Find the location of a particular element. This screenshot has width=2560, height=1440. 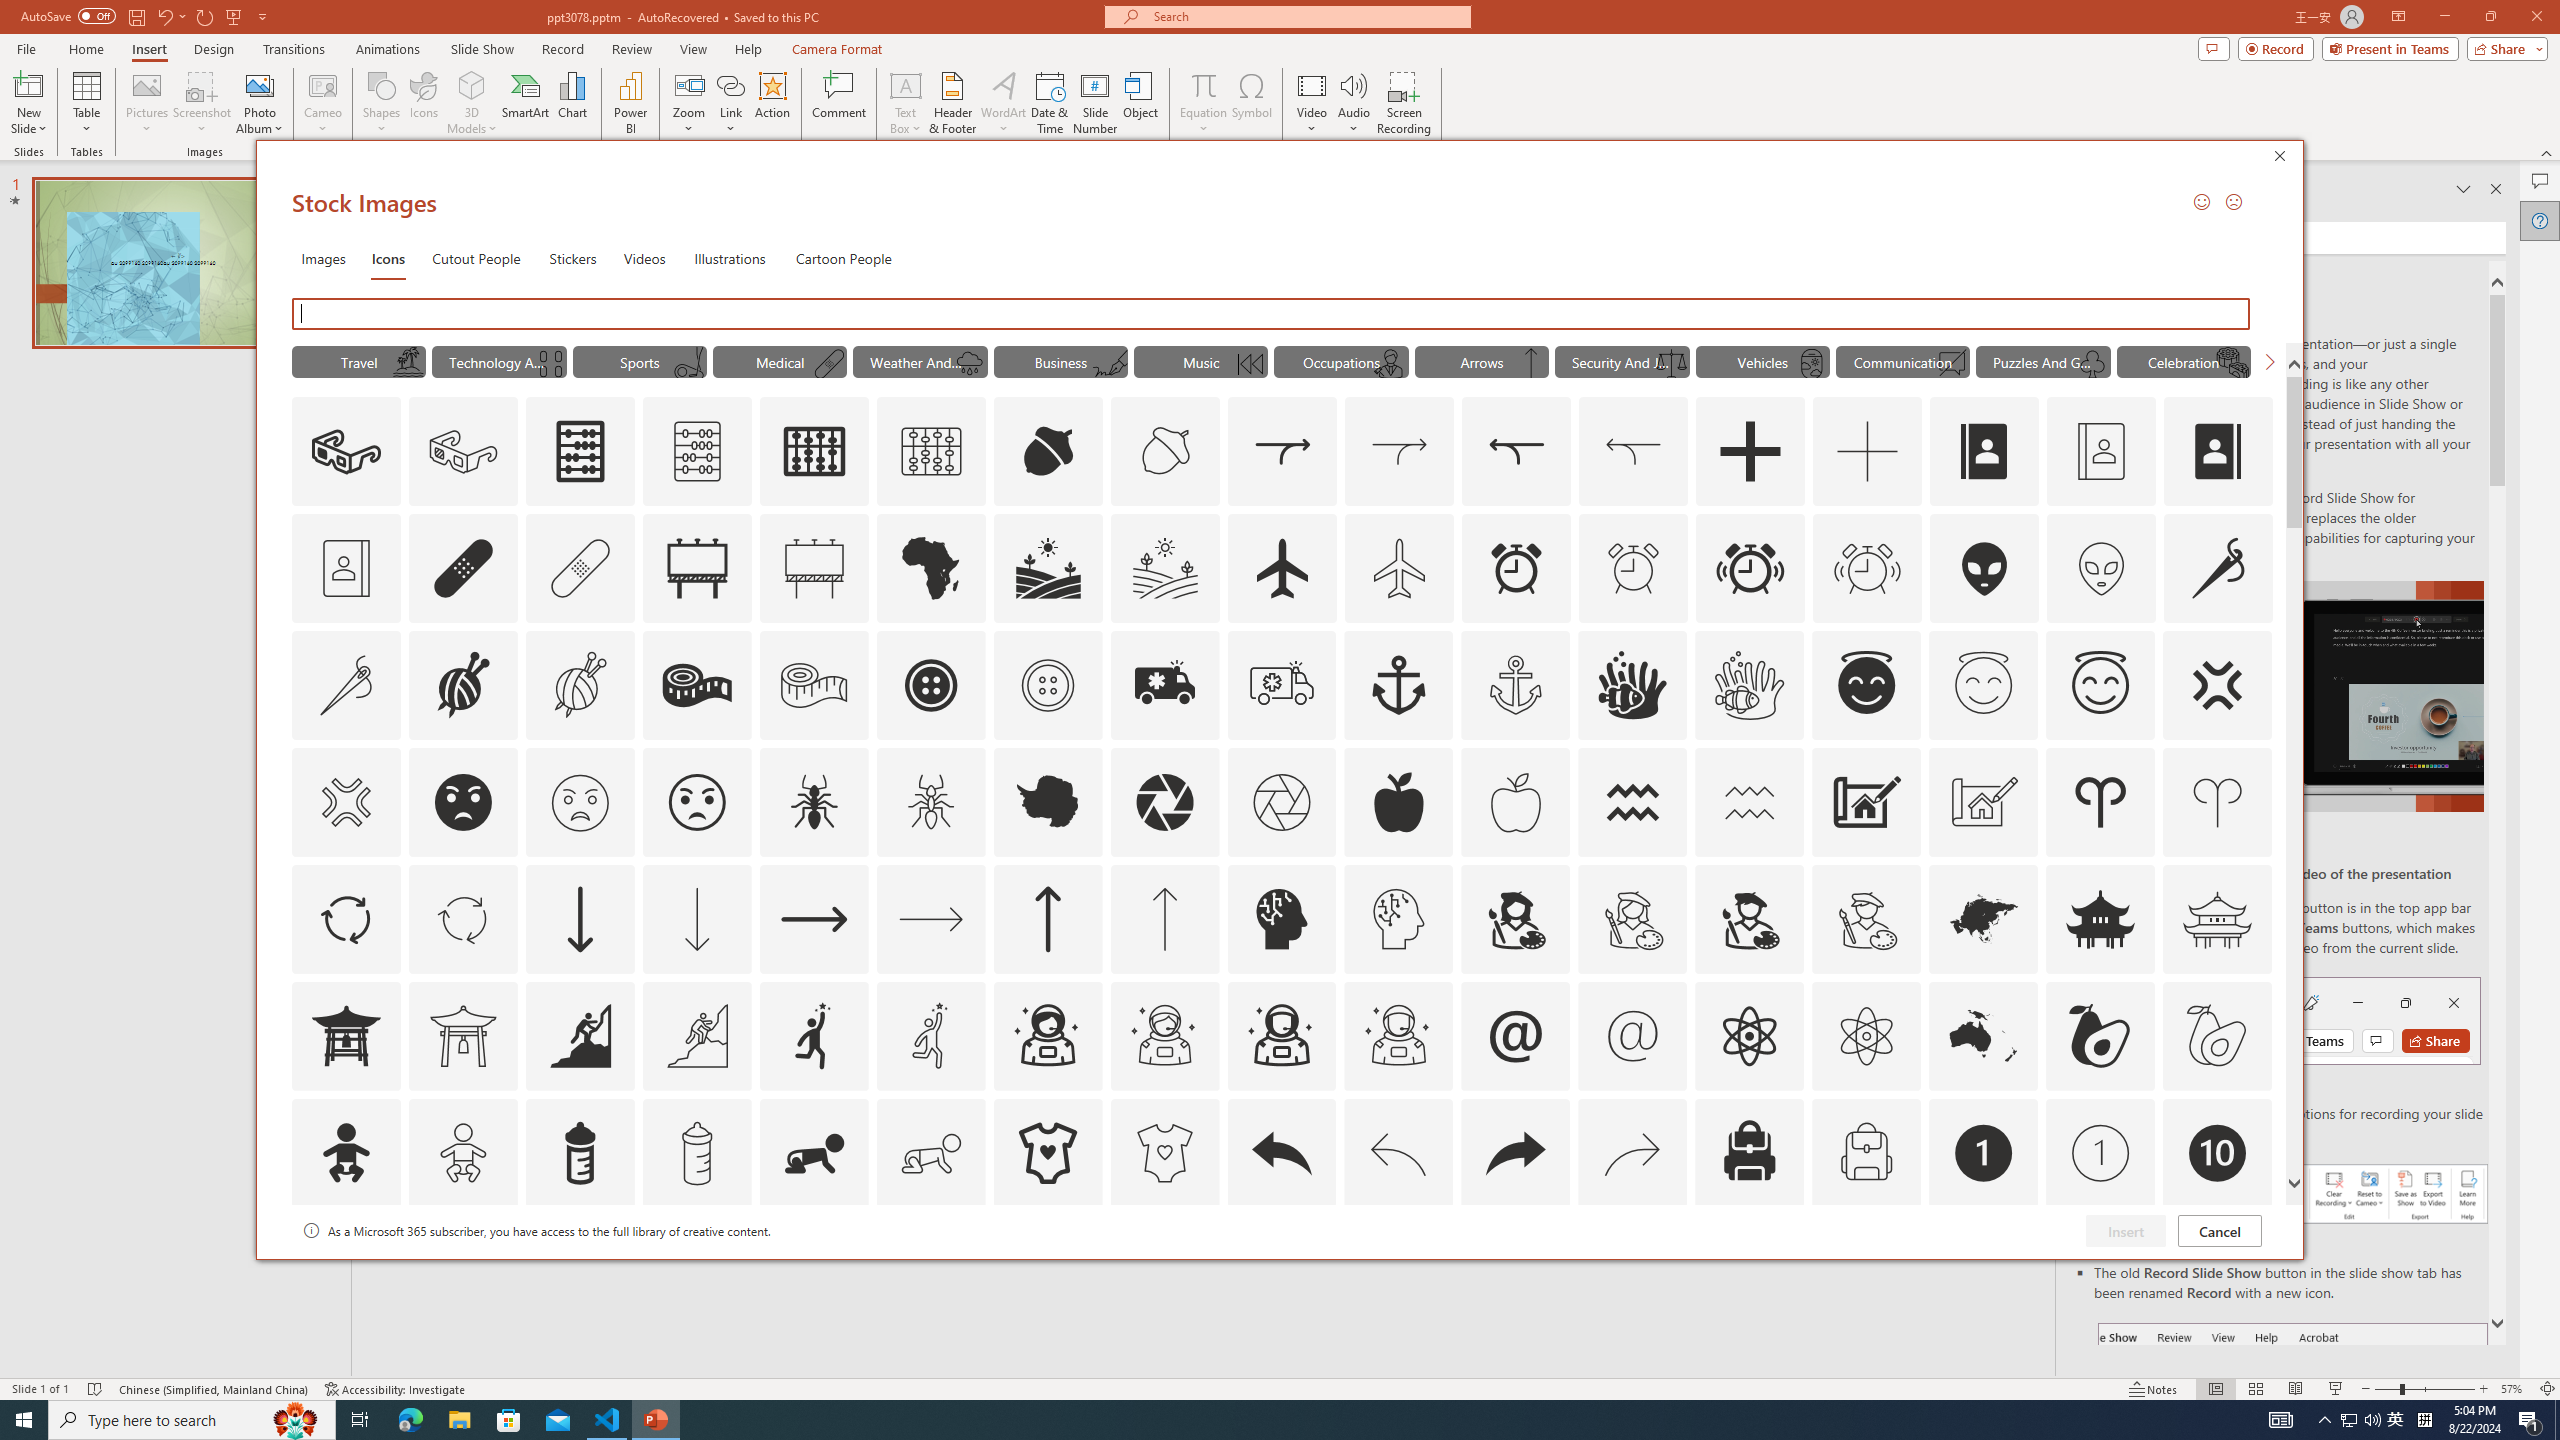

AutomationID: Icons_Acquisition_RTL_M is located at coordinates (1633, 452).